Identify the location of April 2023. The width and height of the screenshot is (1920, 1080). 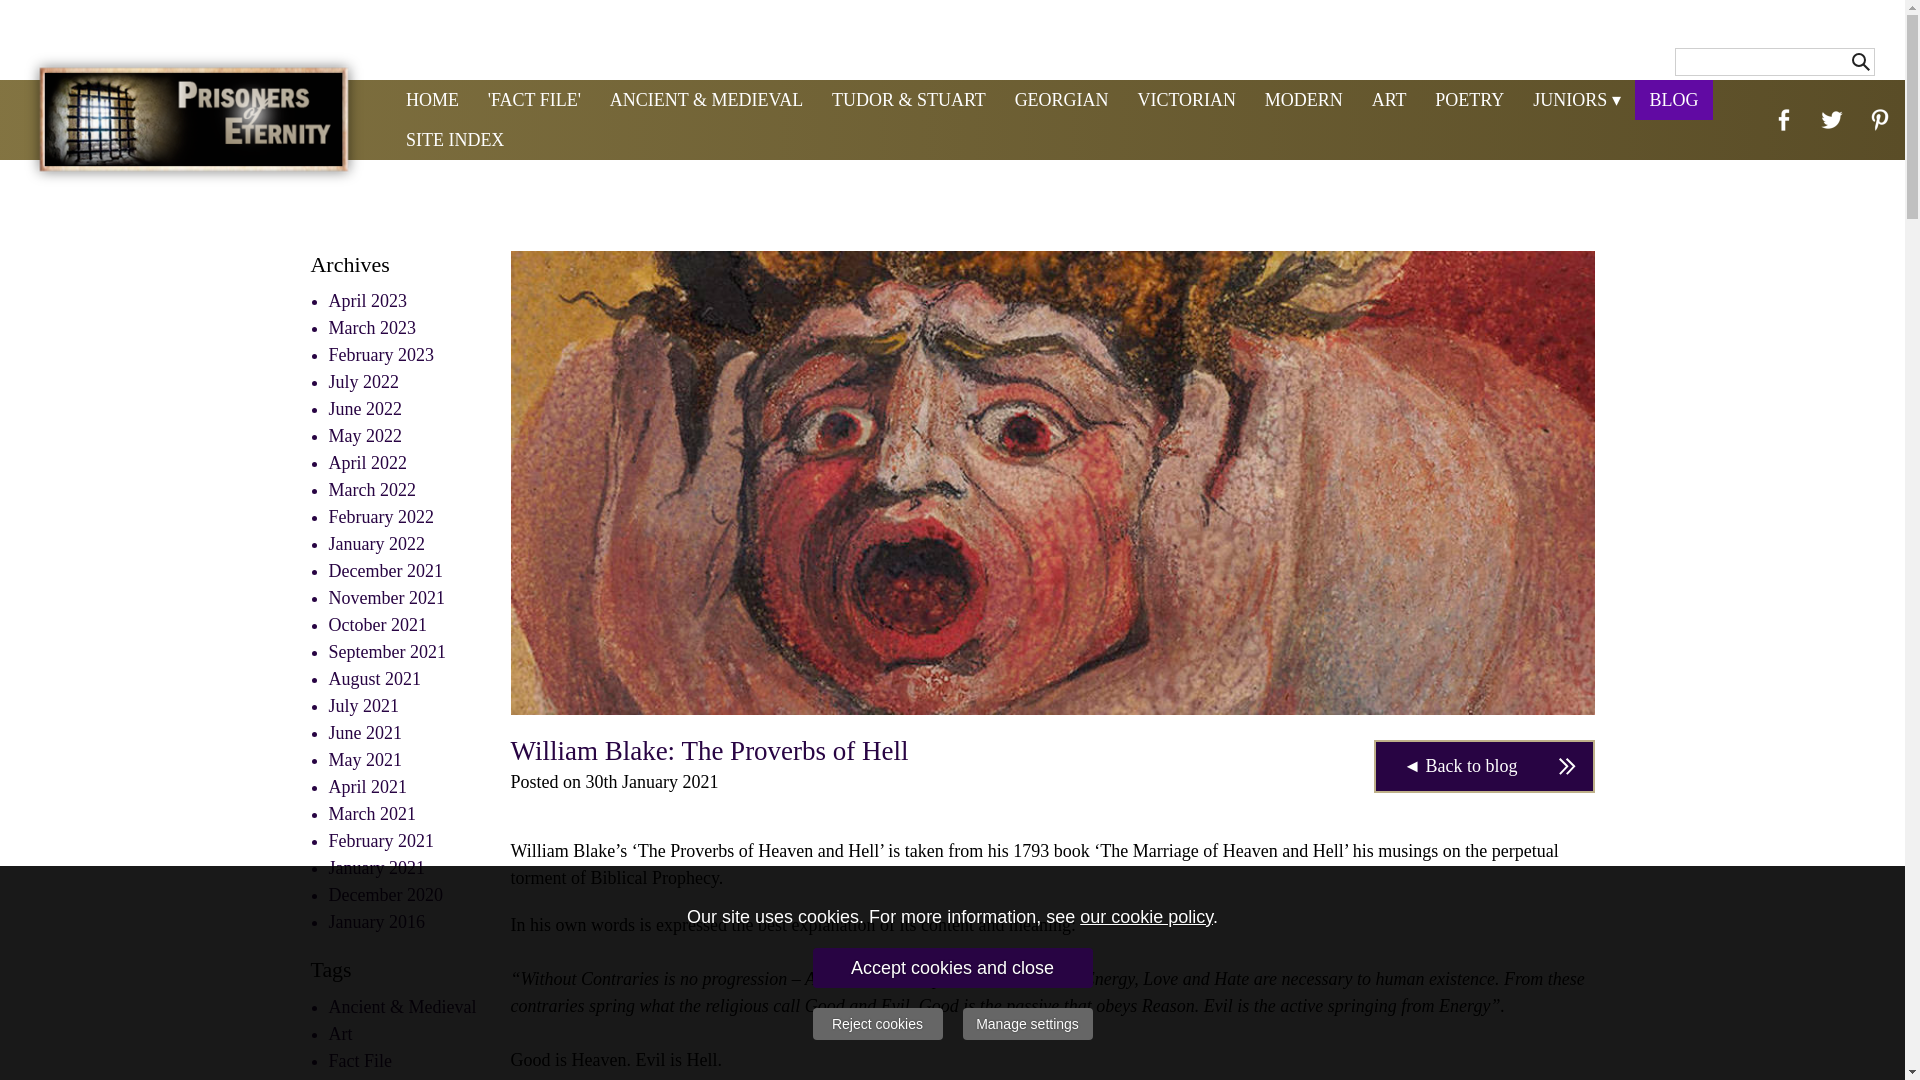
(368, 300).